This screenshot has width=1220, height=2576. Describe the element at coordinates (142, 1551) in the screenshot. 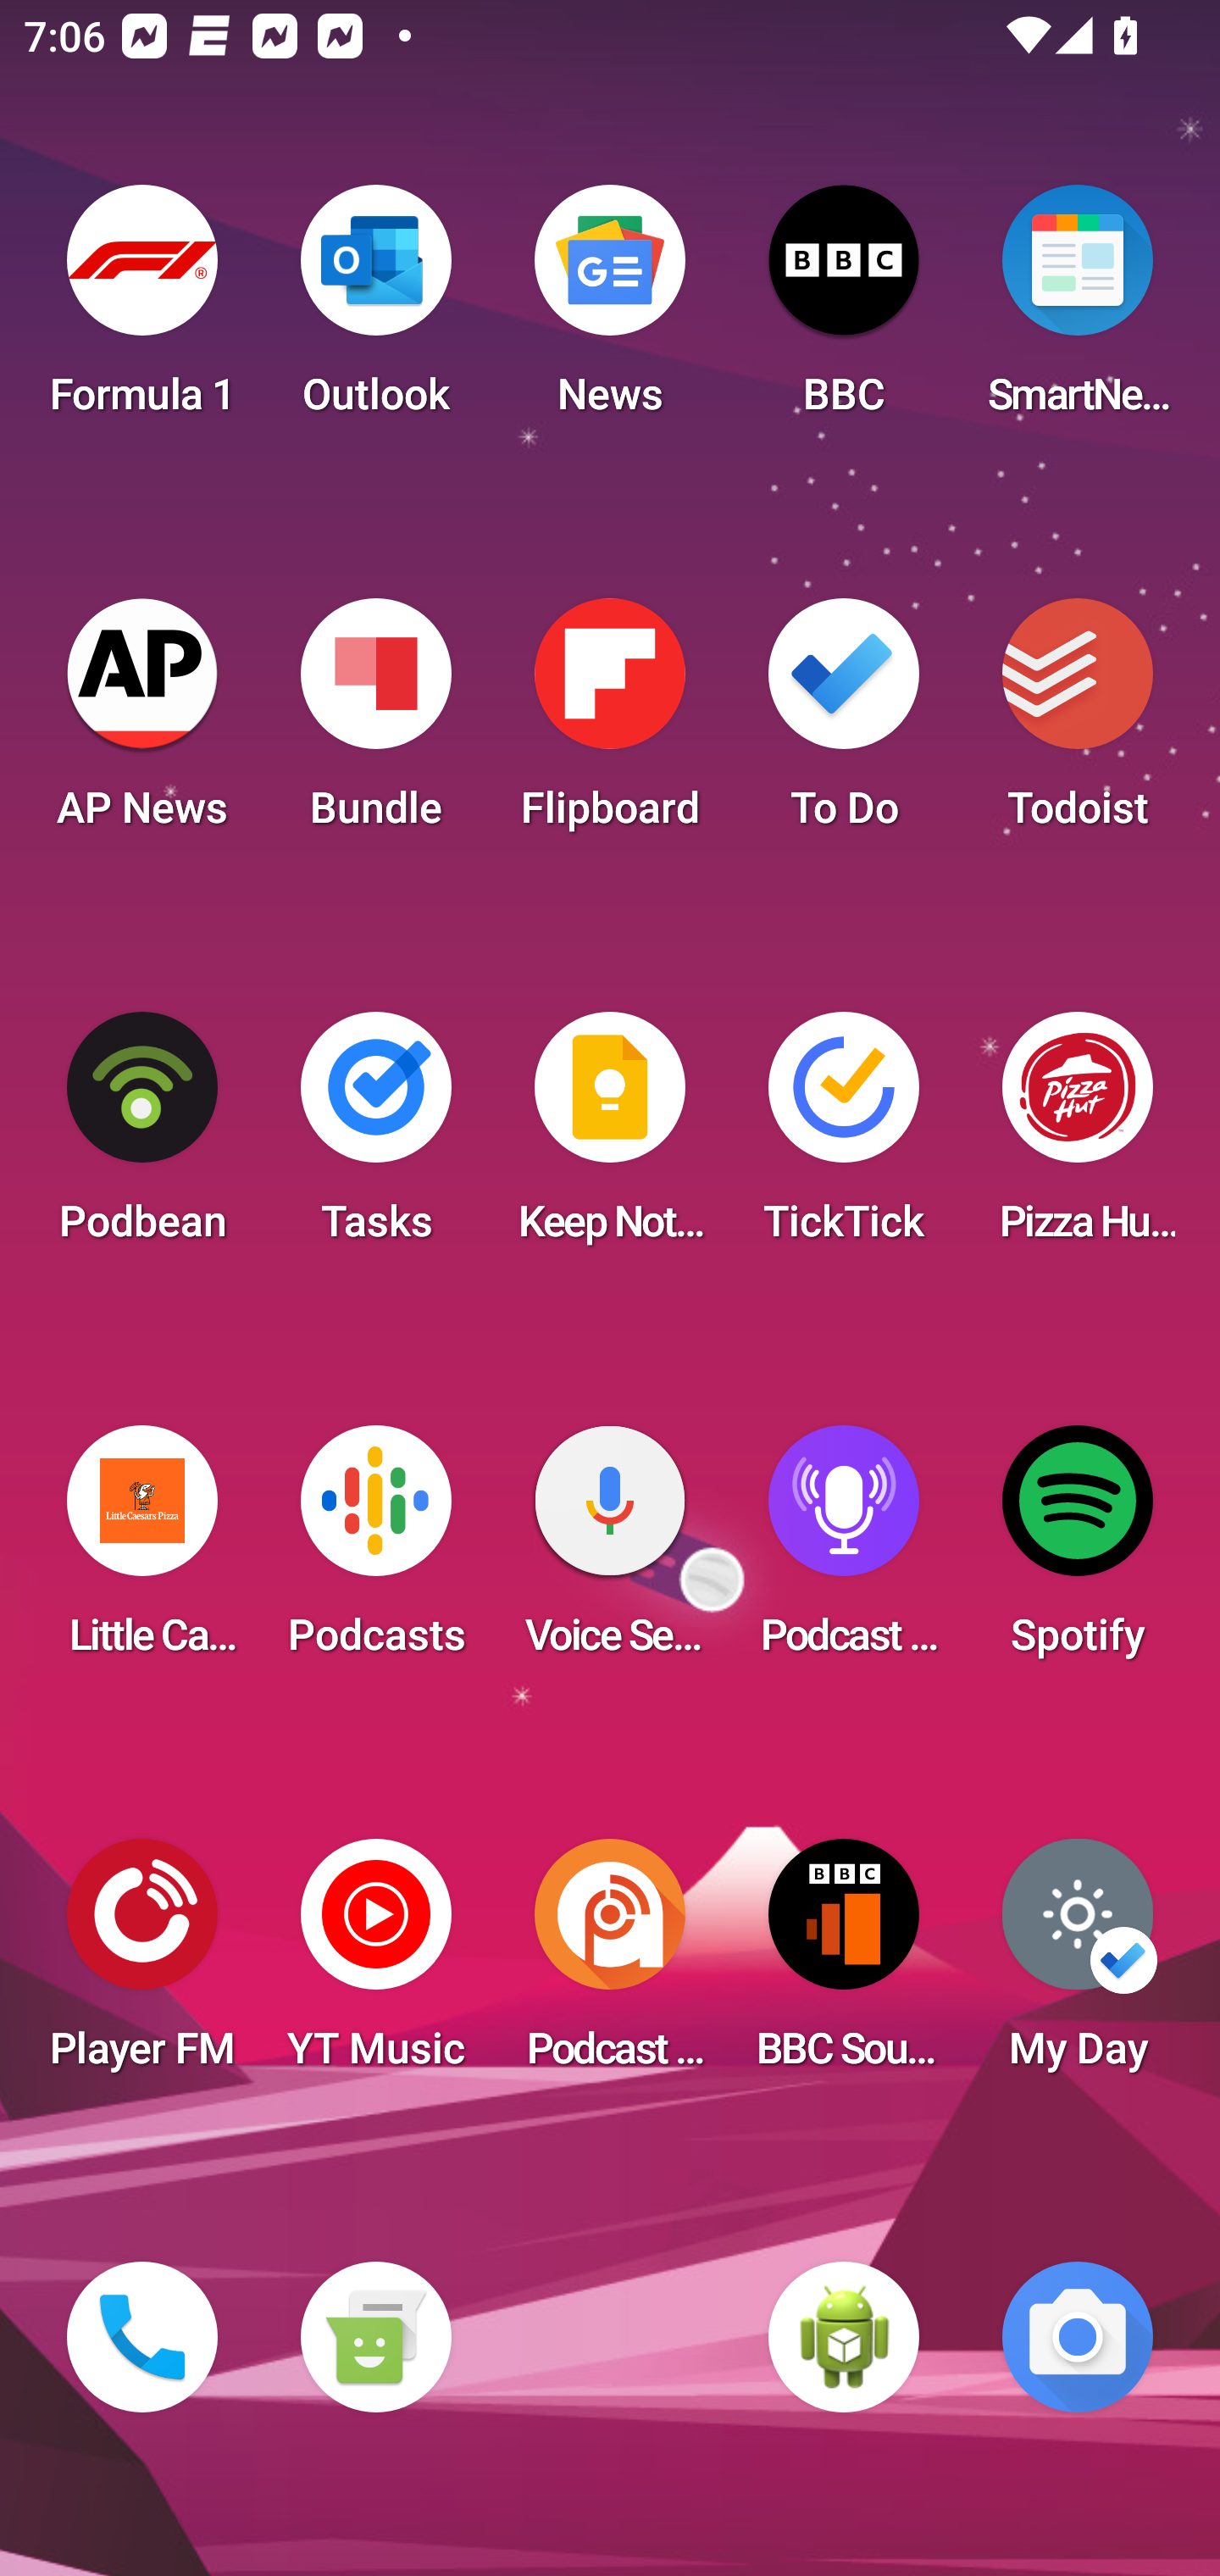

I see `Little Caesars Pizza` at that location.